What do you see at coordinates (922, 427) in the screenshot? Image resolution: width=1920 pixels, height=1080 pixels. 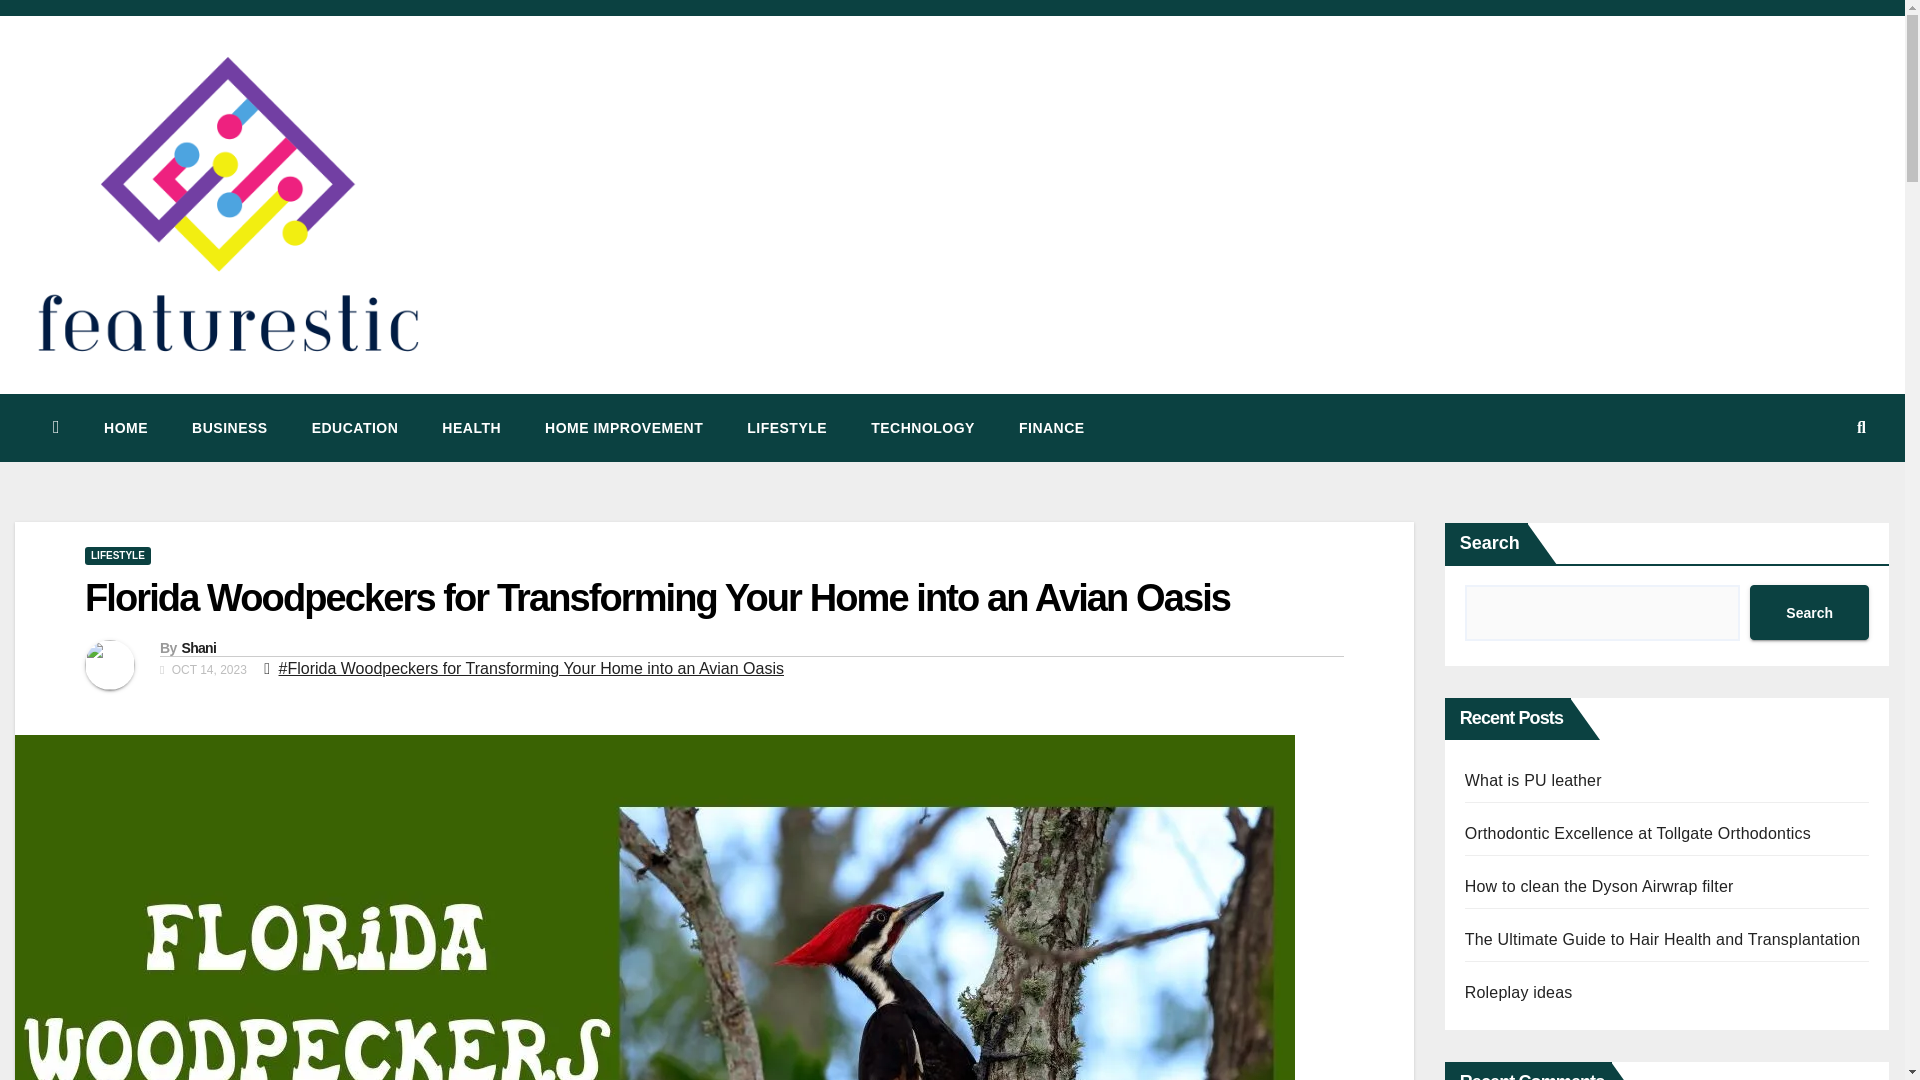 I see `TECHNOLOGY` at bounding box center [922, 427].